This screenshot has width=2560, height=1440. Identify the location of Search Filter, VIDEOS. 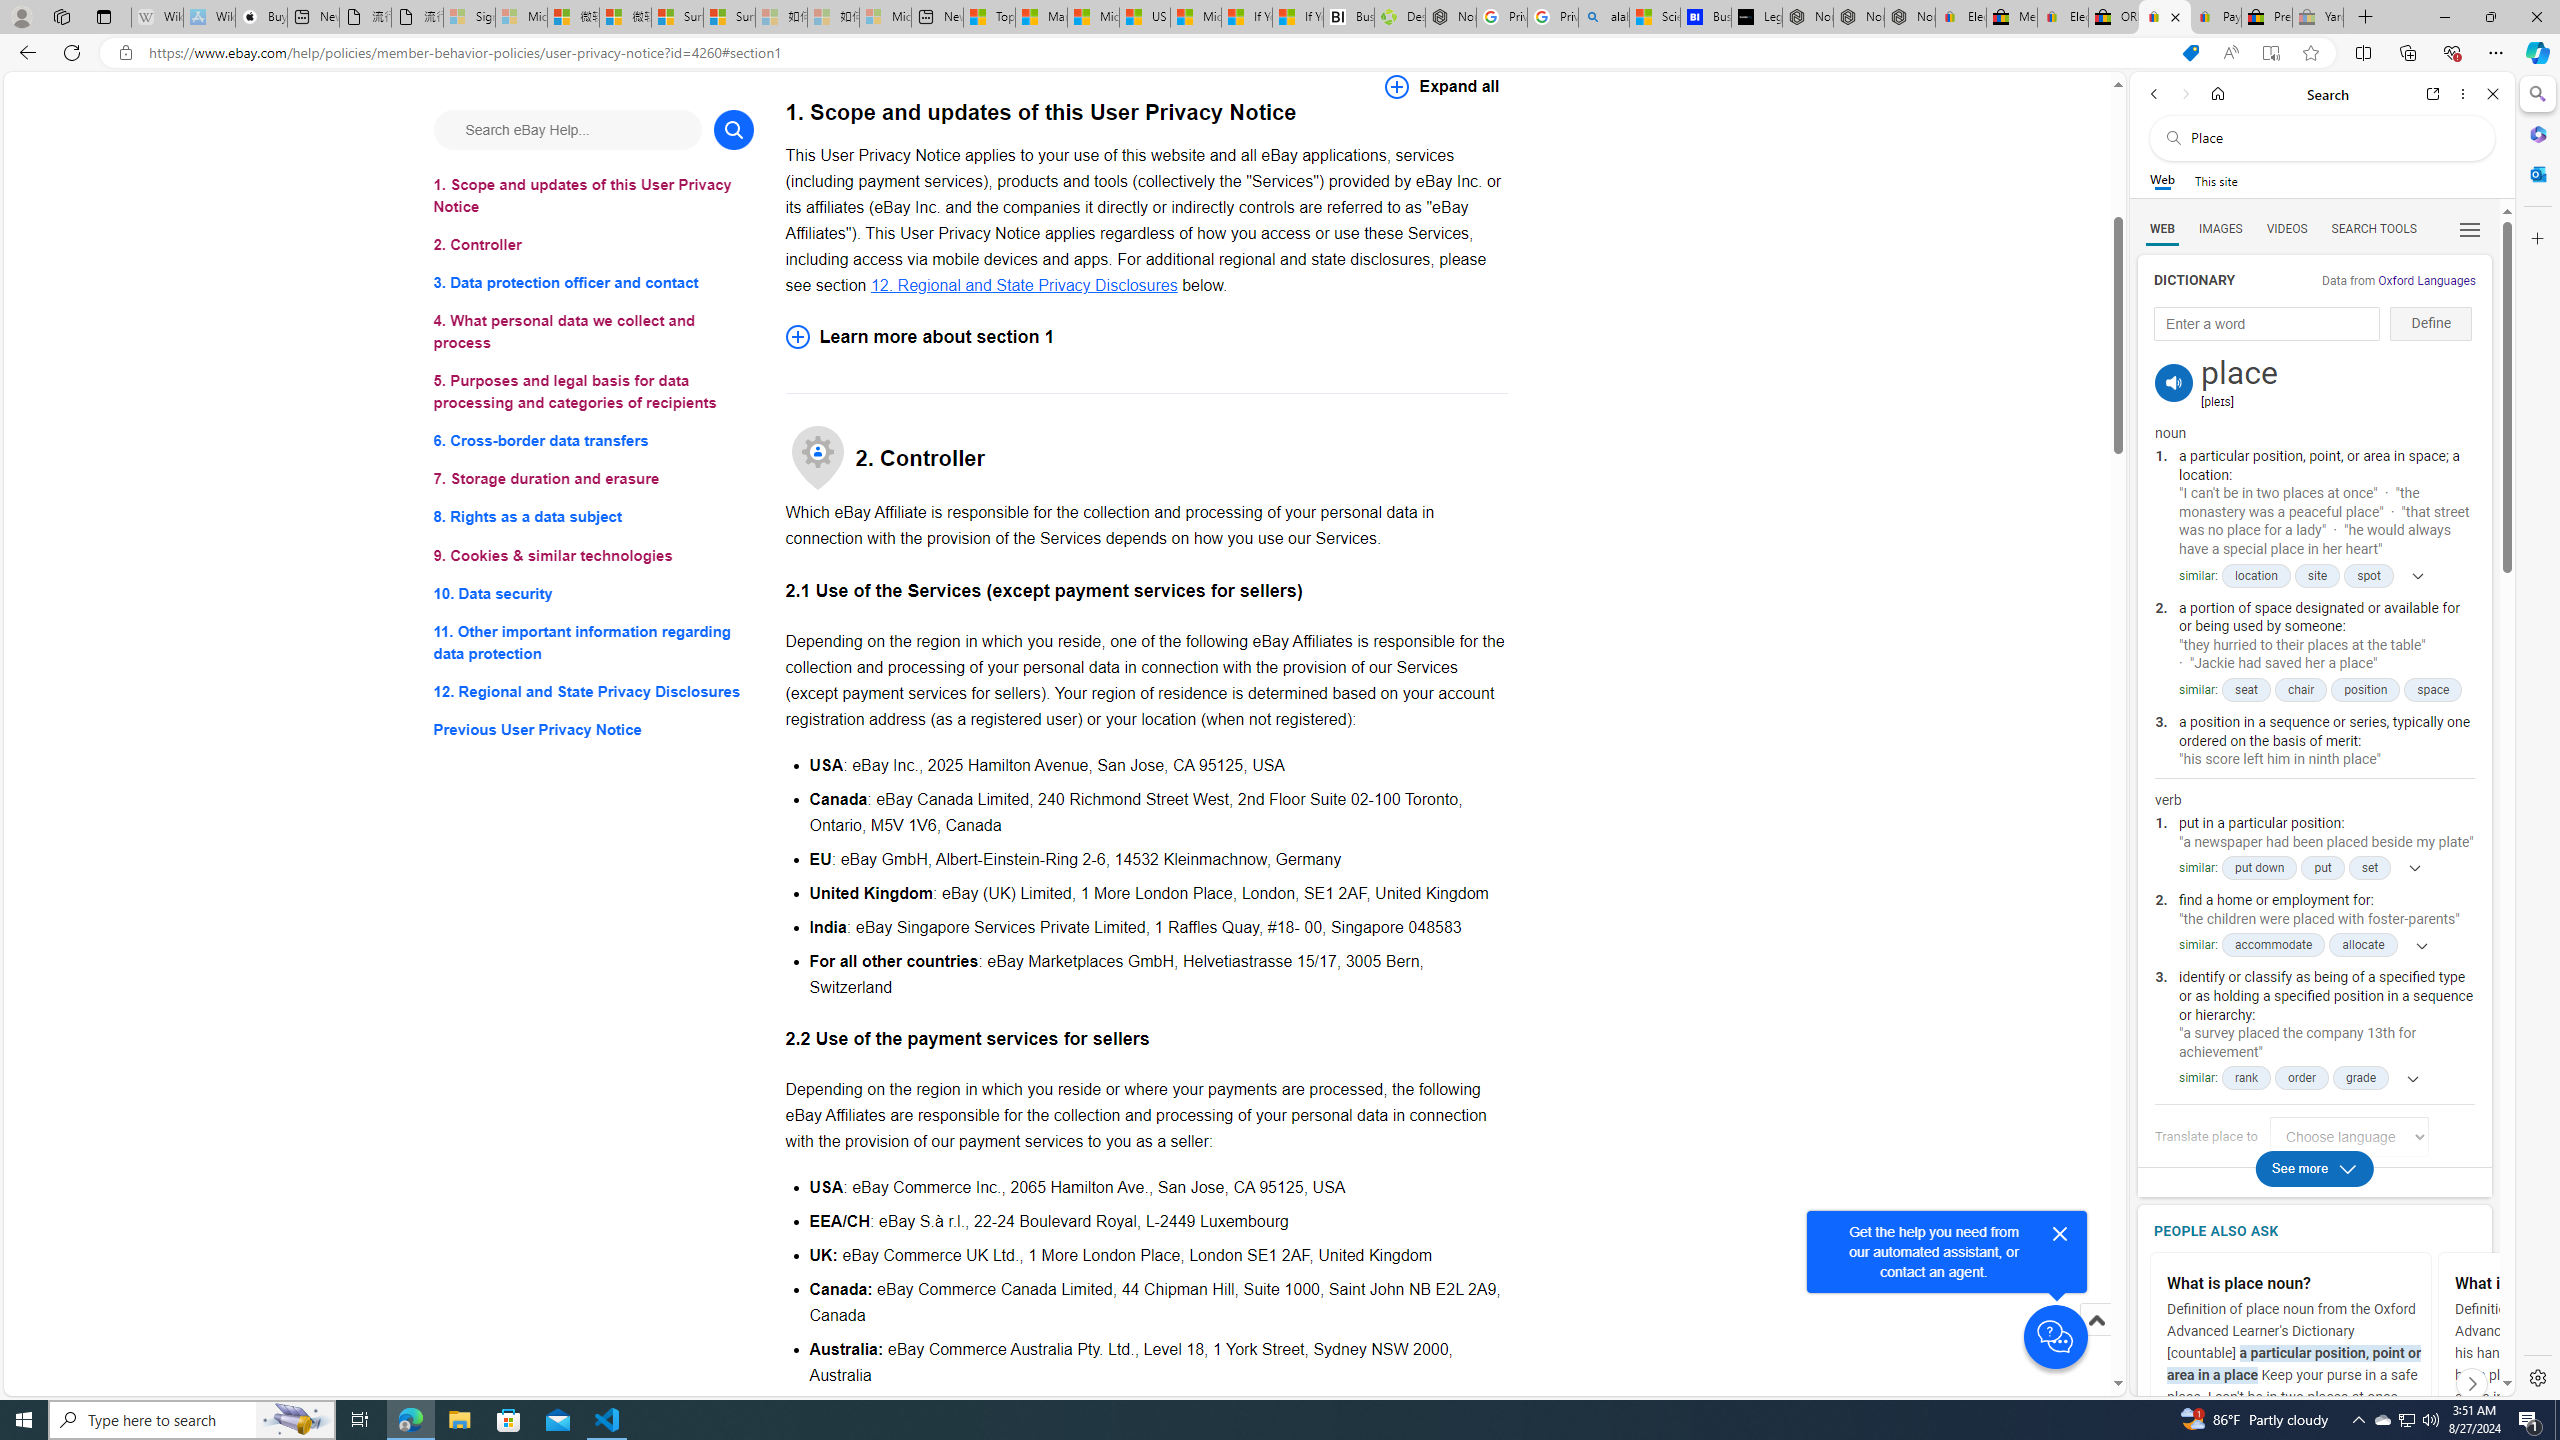
(2287, 228).